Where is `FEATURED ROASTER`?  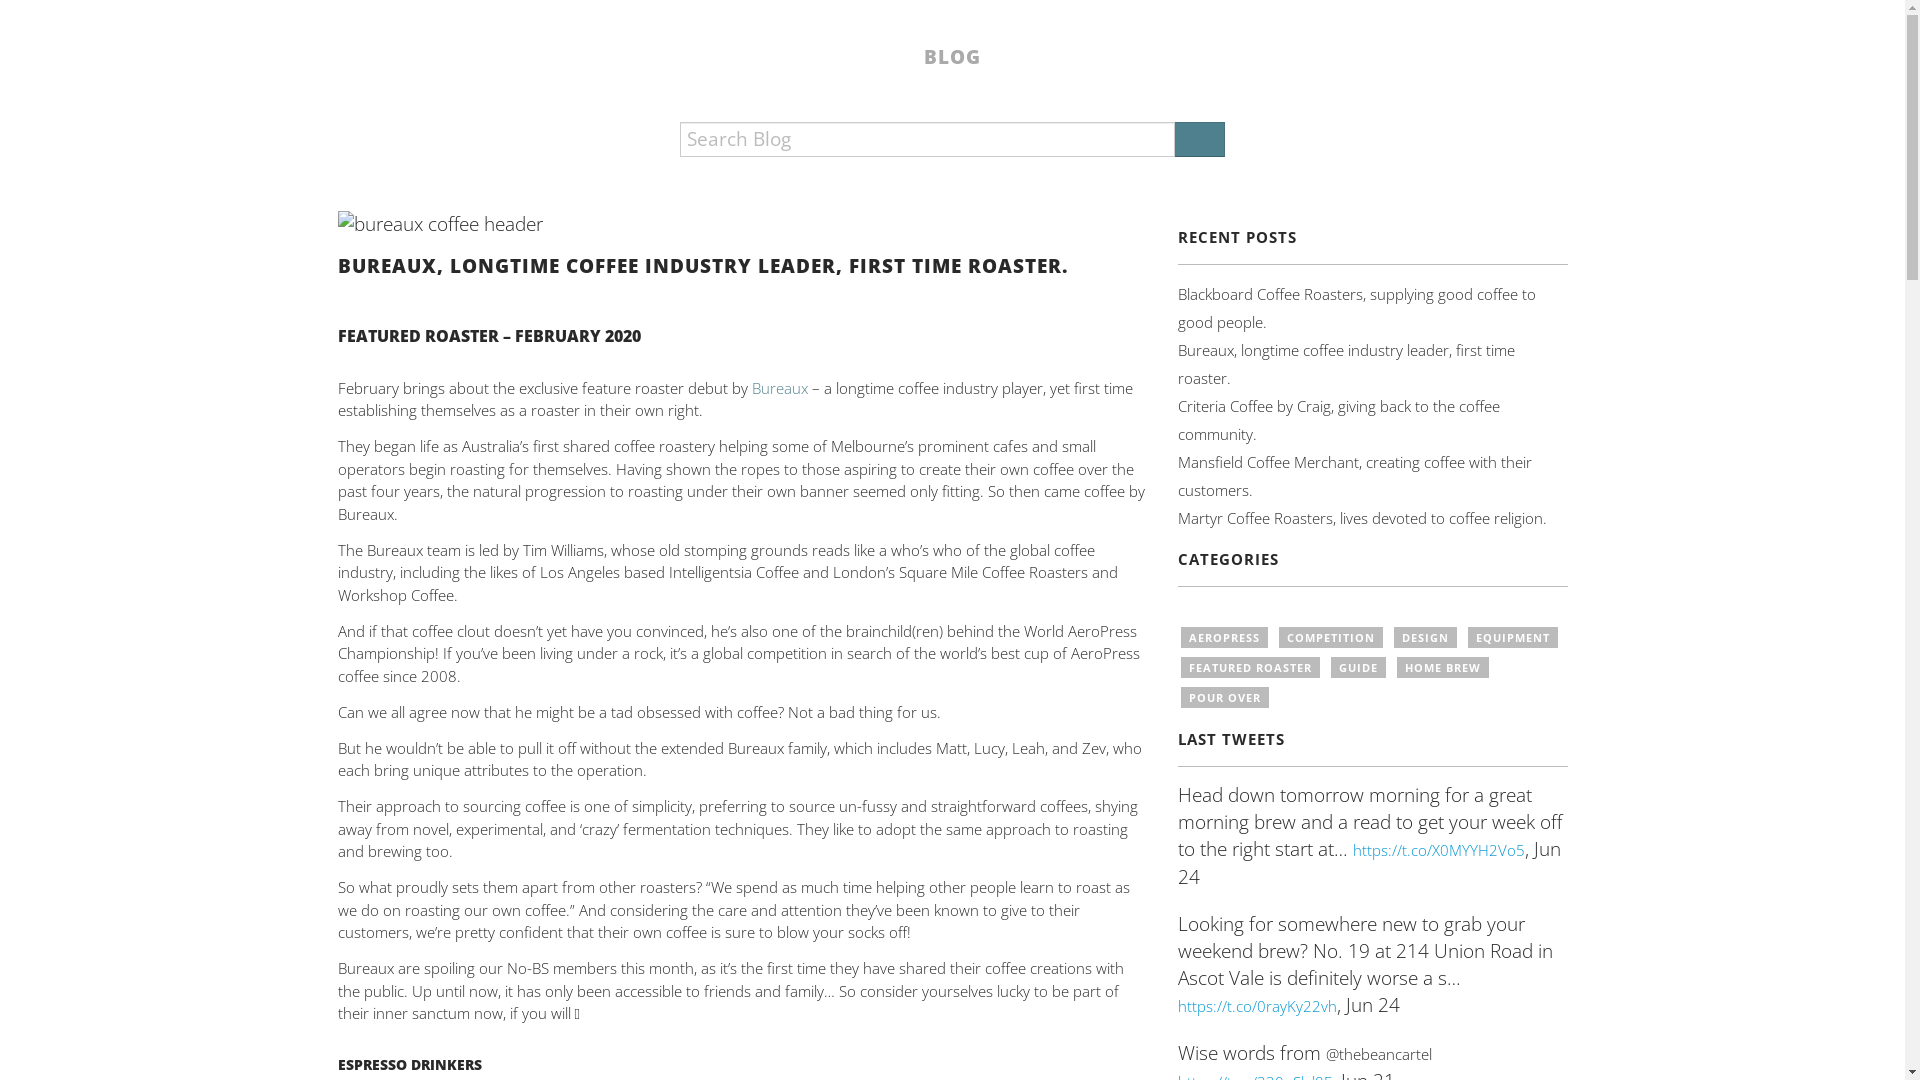
FEATURED ROASTER is located at coordinates (1250, 668).